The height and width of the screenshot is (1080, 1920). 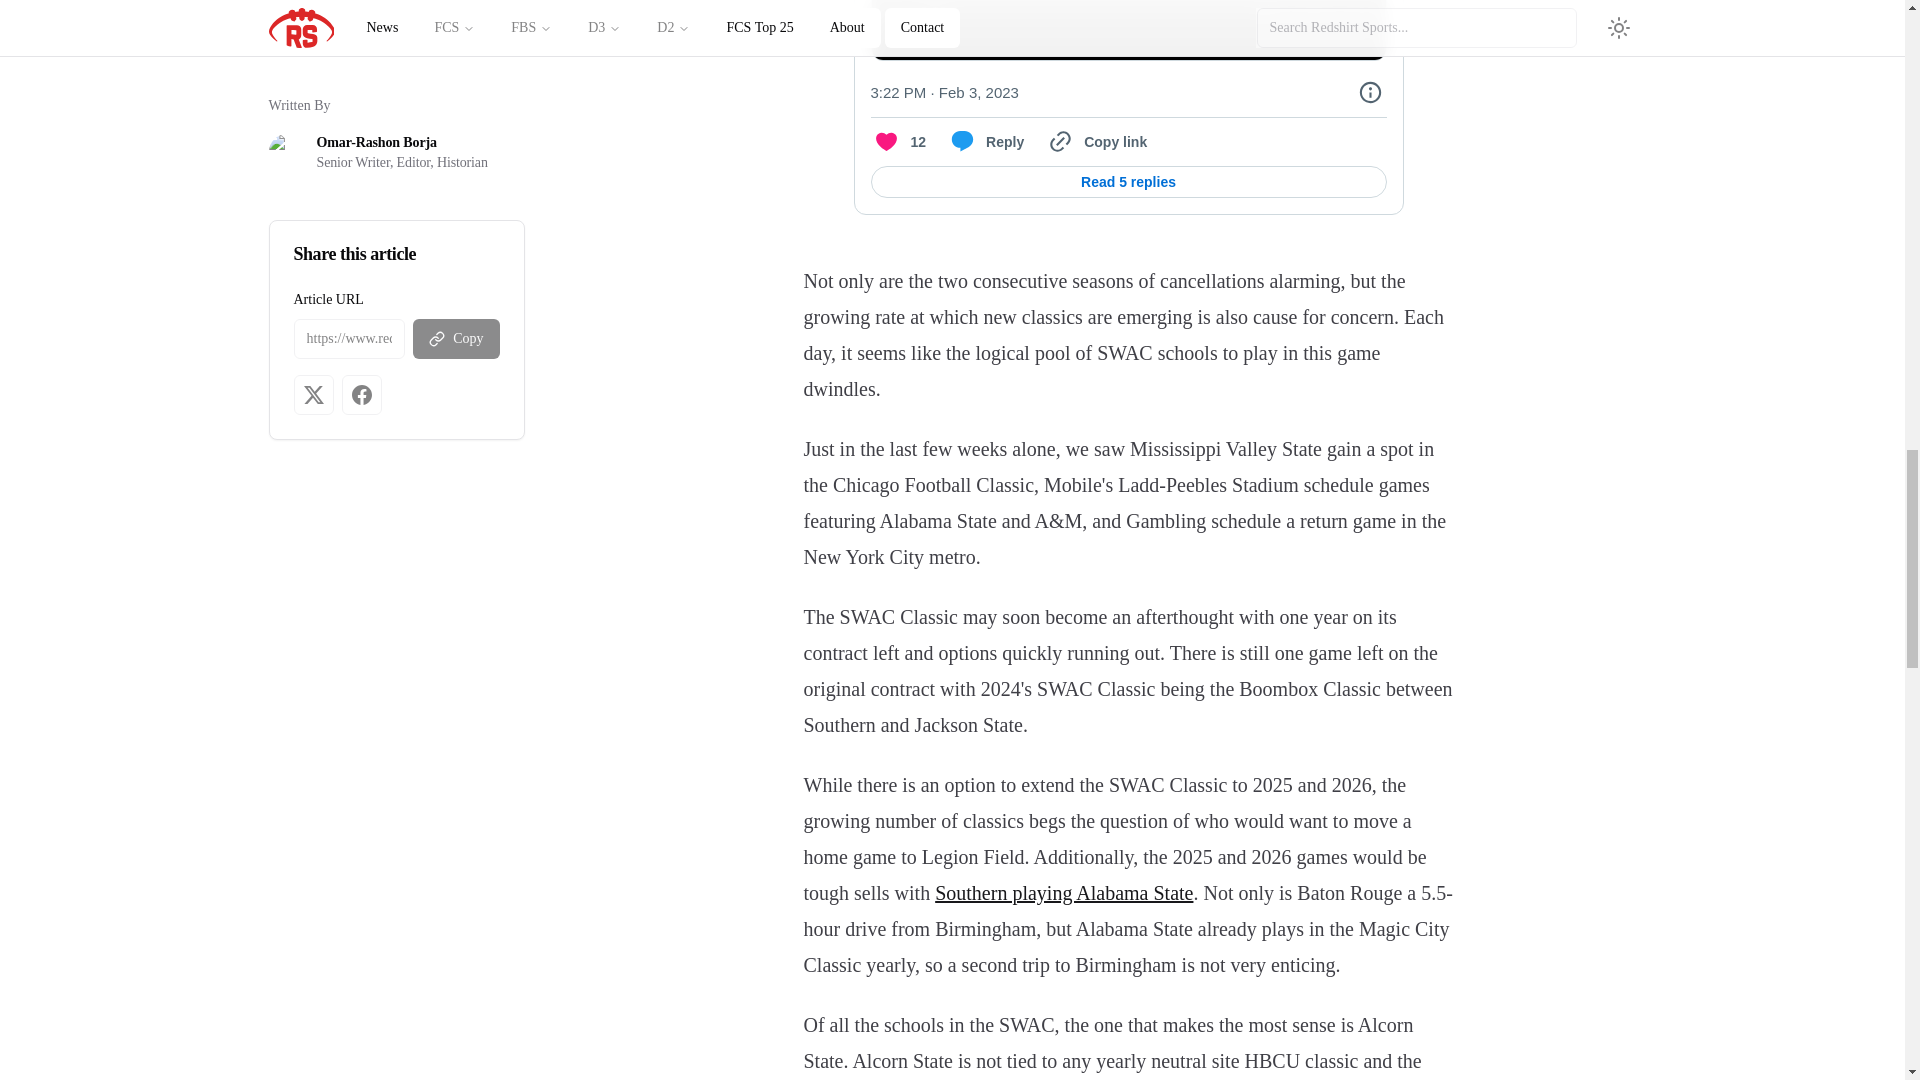 What do you see at coordinates (1064, 892) in the screenshot?
I see `Southern playing Alabama State` at bounding box center [1064, 892].